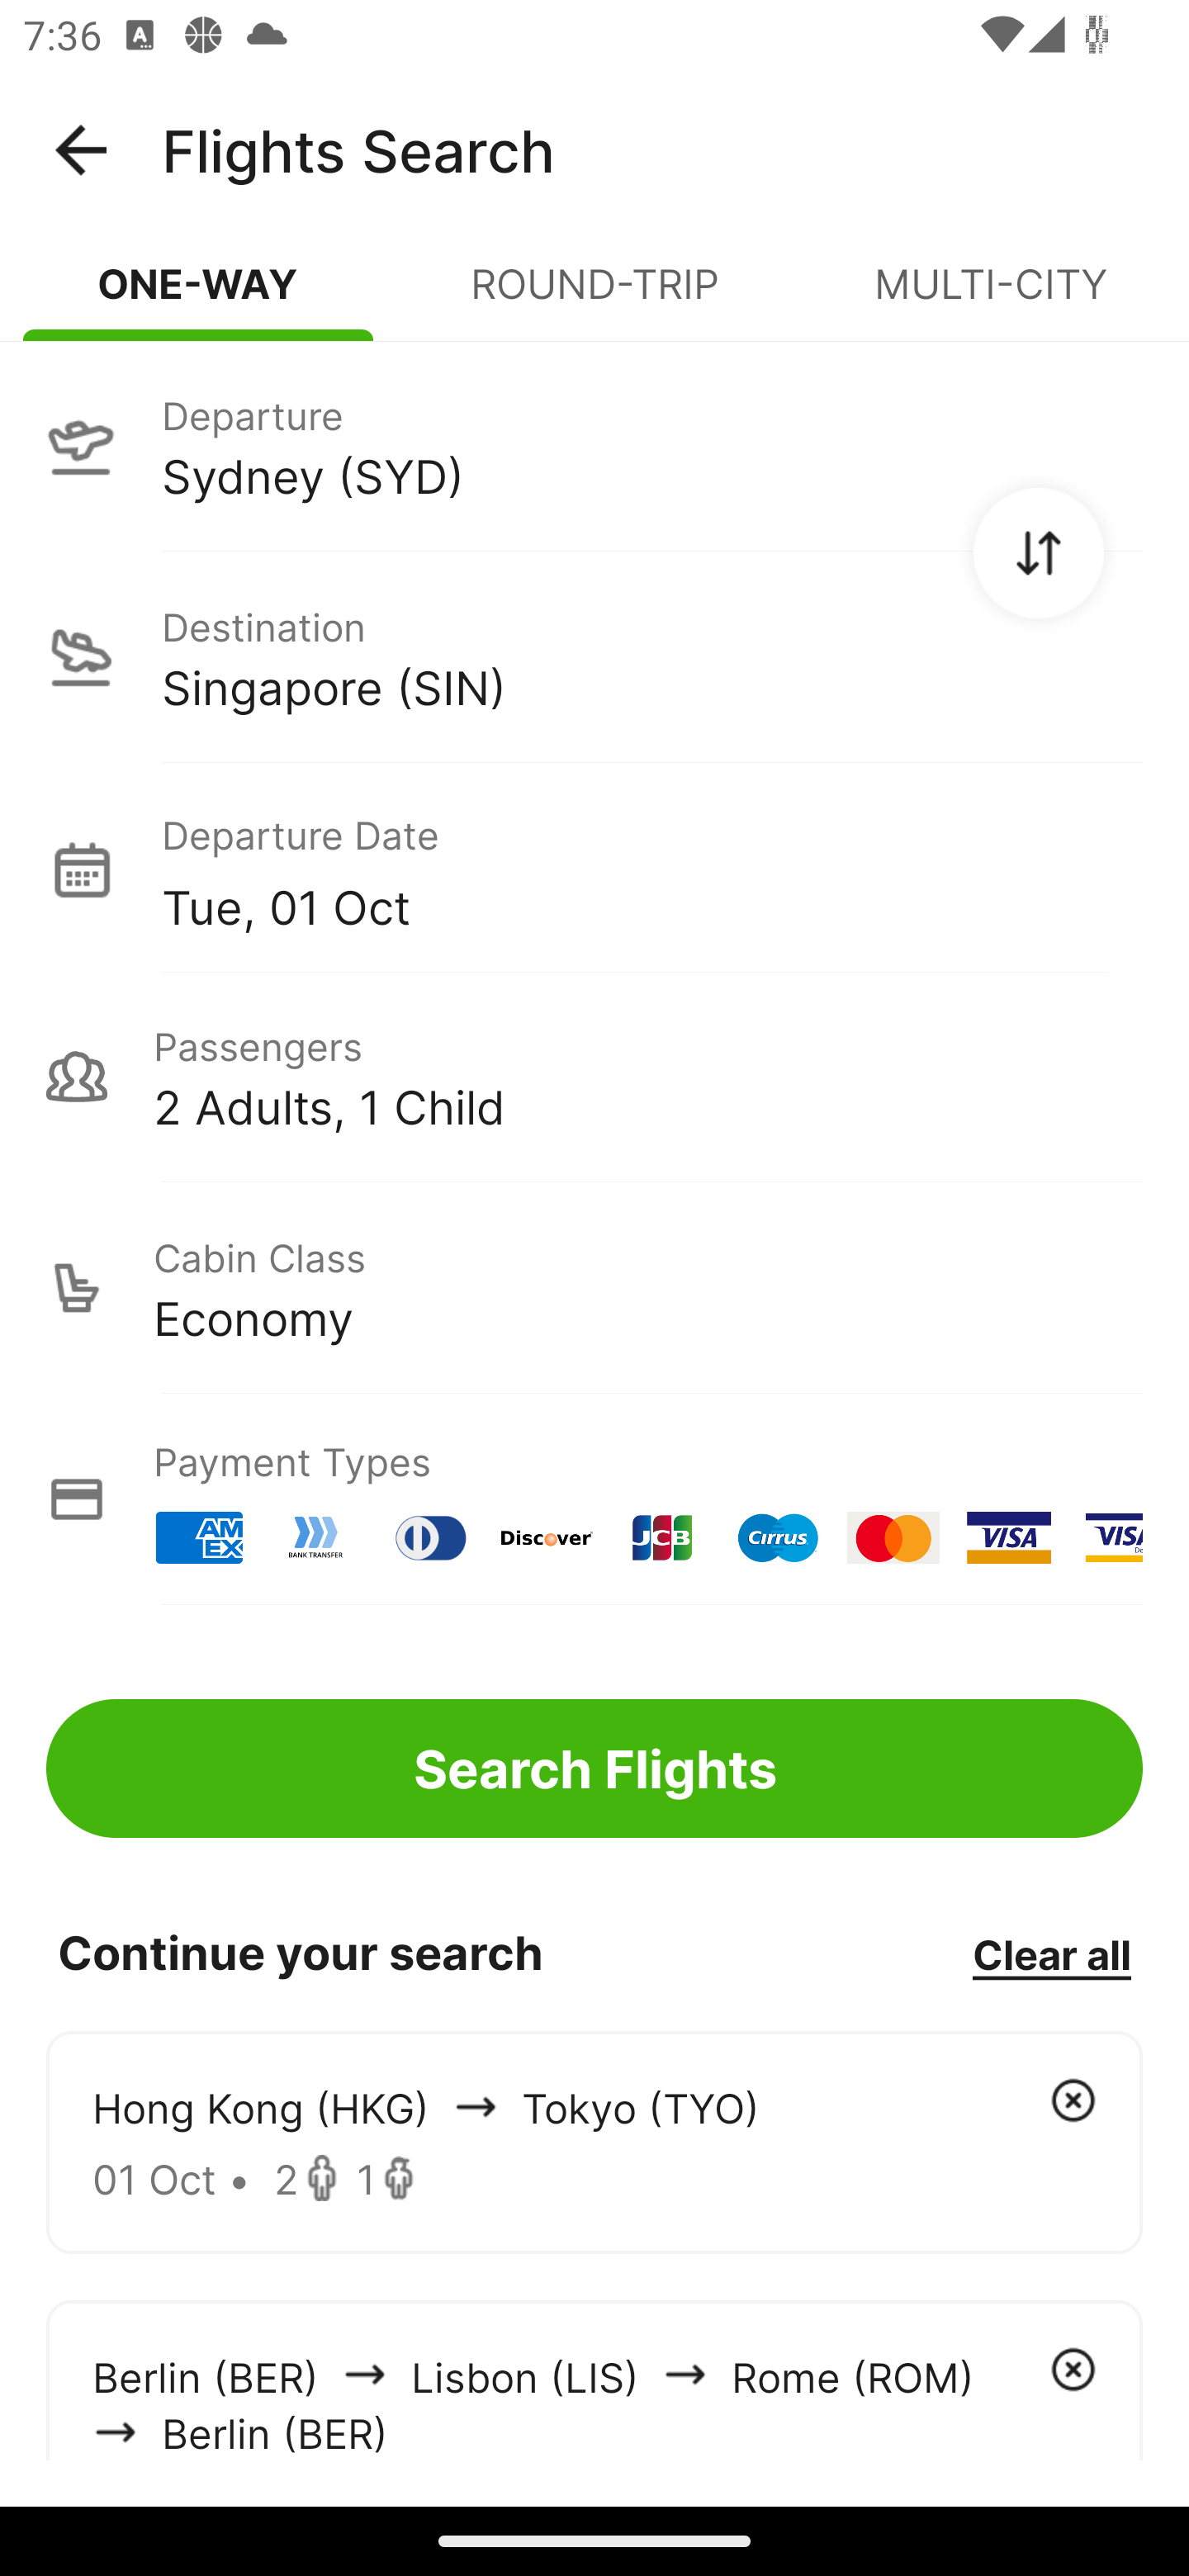 Image resolution: width=1189 pixels, height=2576 pixels. Describe the element at coordinates (1051, 1953) in the screenshot. I see `Clear all` at that location.